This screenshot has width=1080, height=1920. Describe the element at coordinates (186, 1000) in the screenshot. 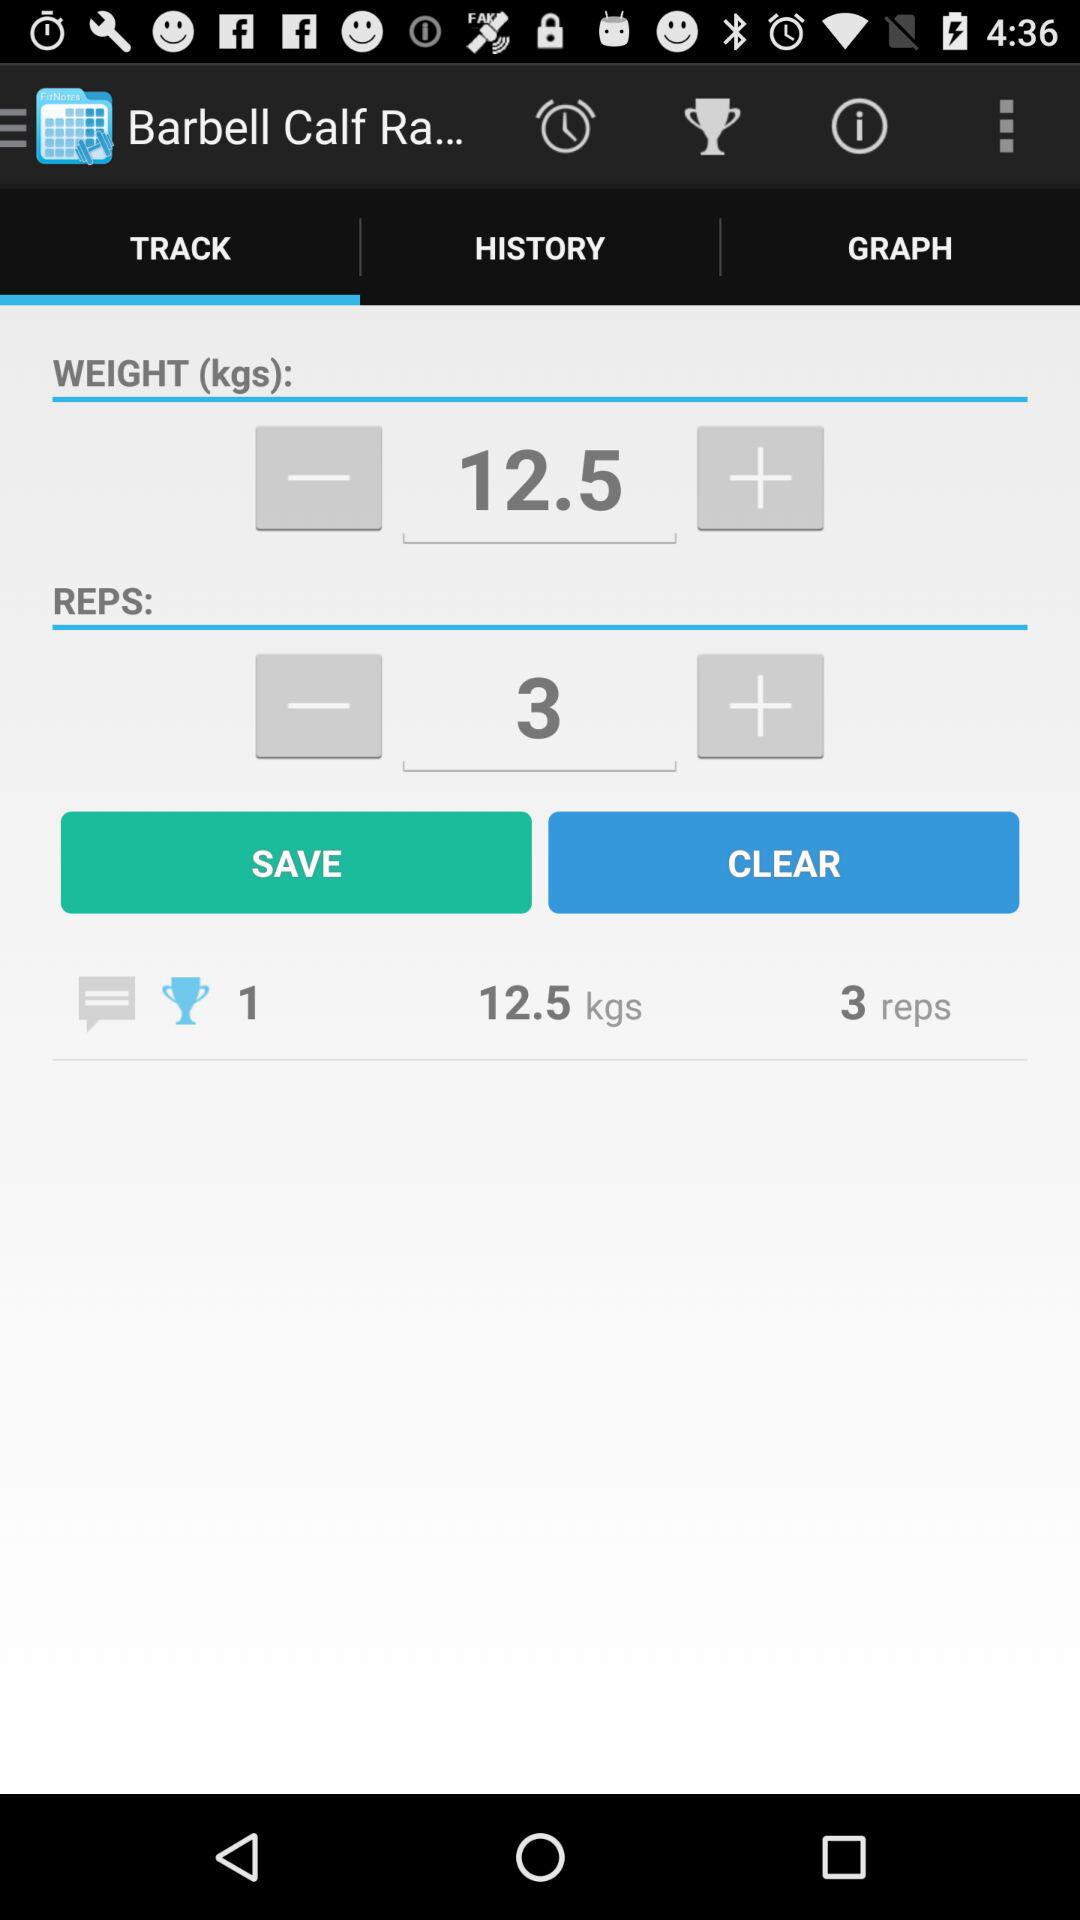

I see `click to see achievements` at that location.